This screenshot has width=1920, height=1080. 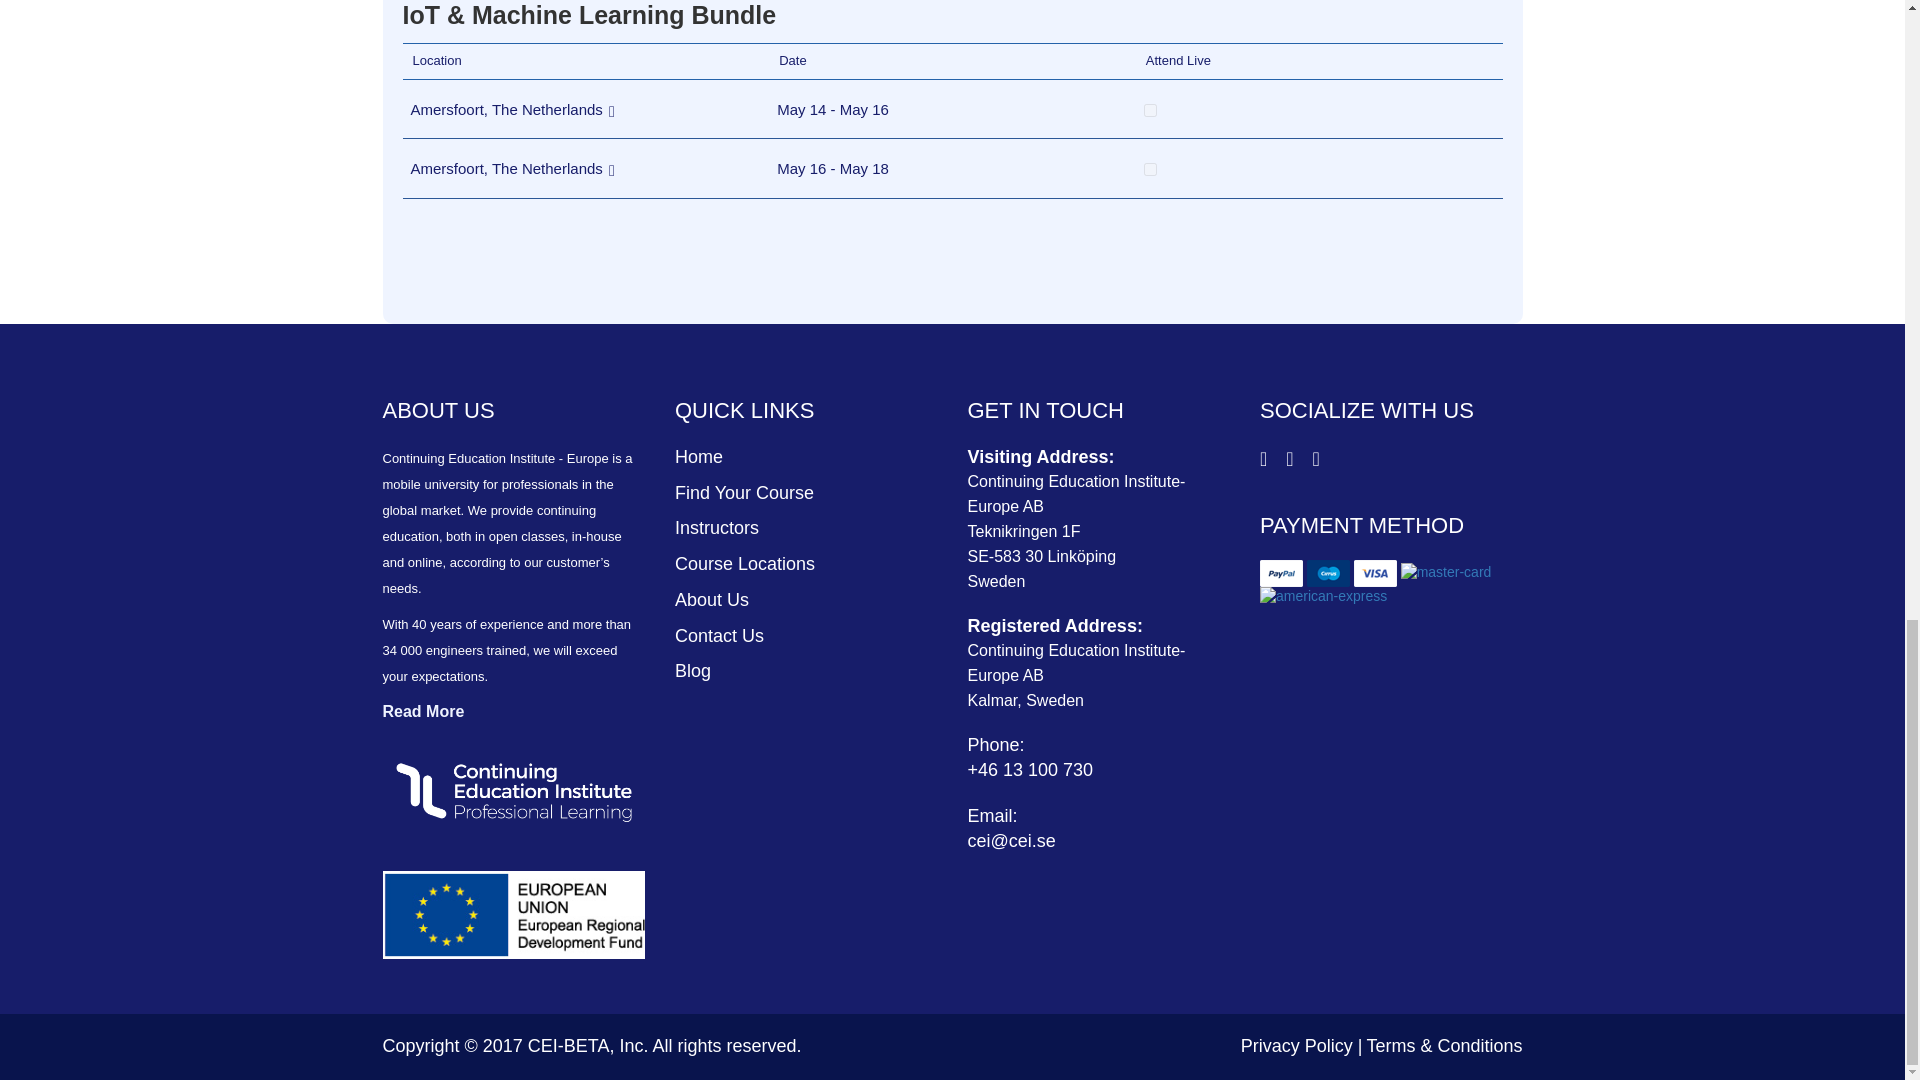 What do you see at coordinates (1150, 110) in the screenshot?
I see `411` at bounding box center [1150, 110].